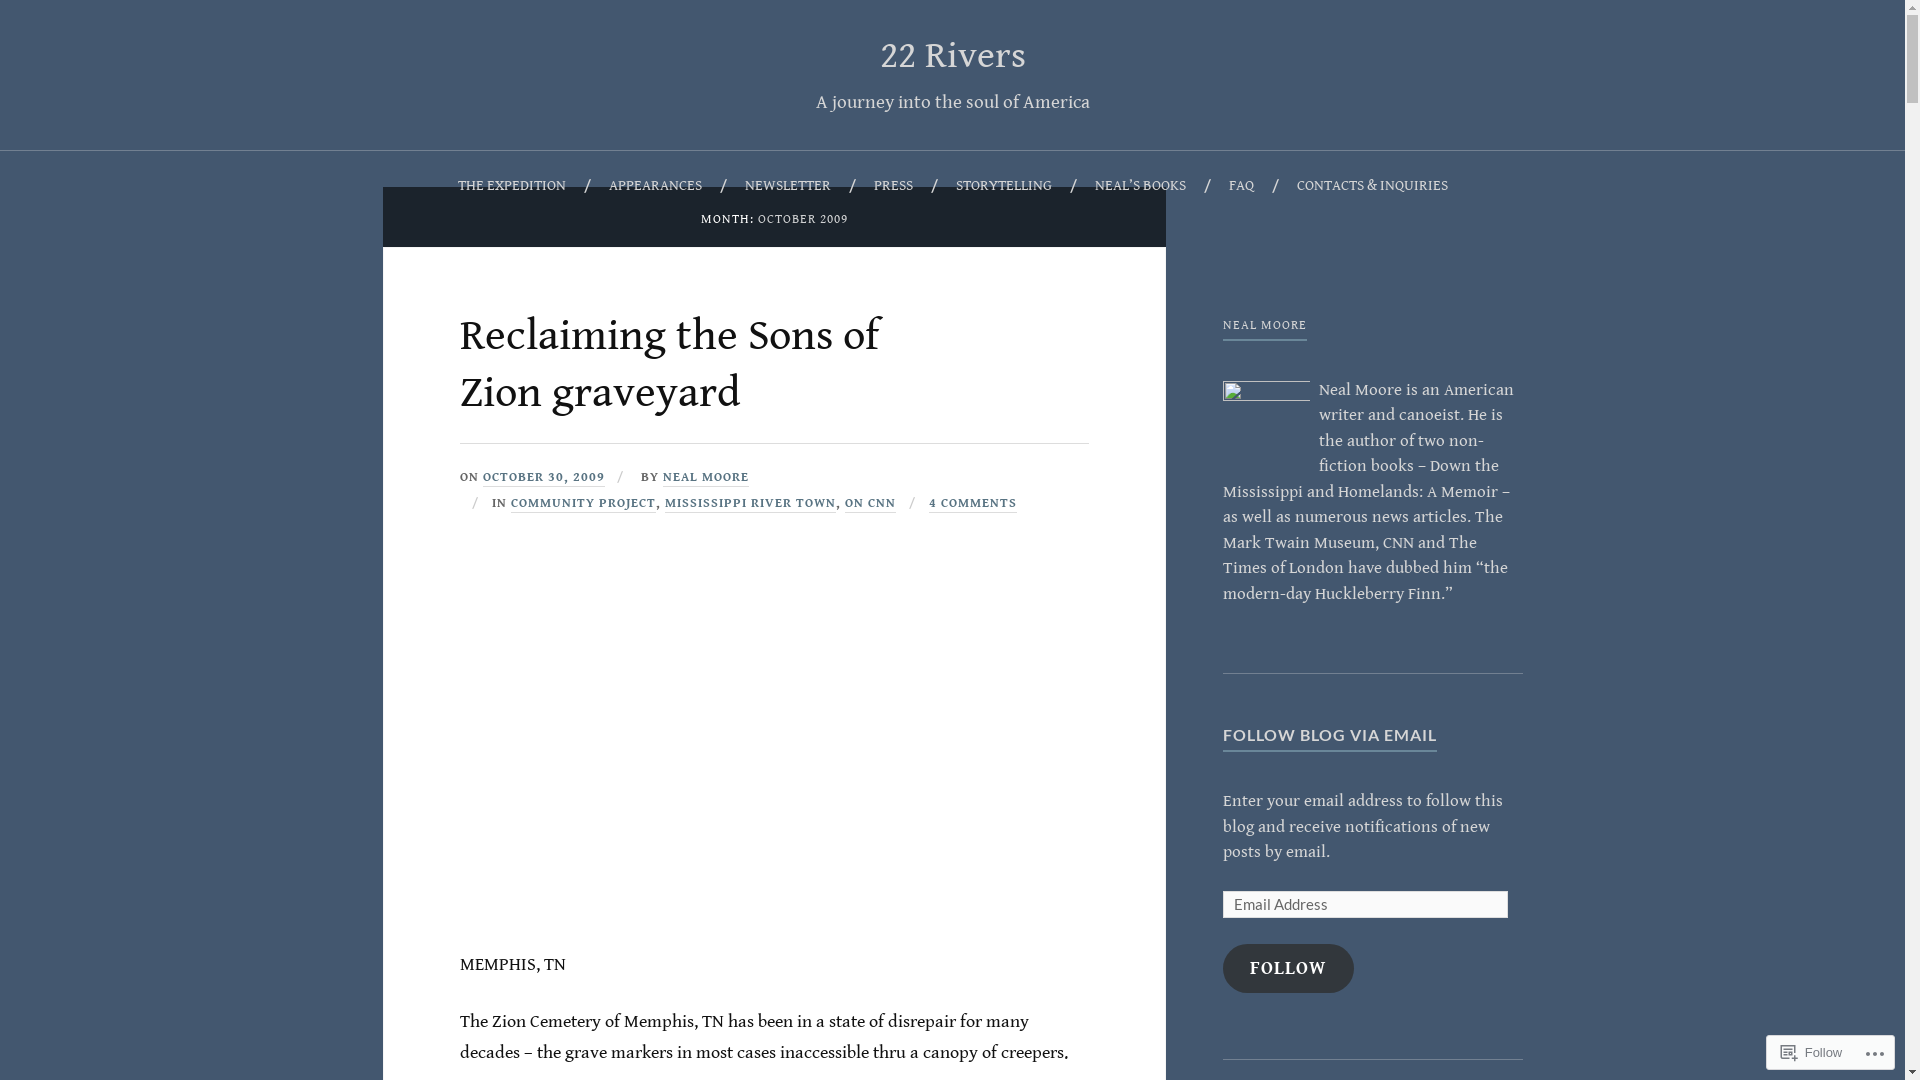 Image resolution: width=1920 pixels, height=1080 pixels. I want to click on STORYTELLING, so click(1004, 186).